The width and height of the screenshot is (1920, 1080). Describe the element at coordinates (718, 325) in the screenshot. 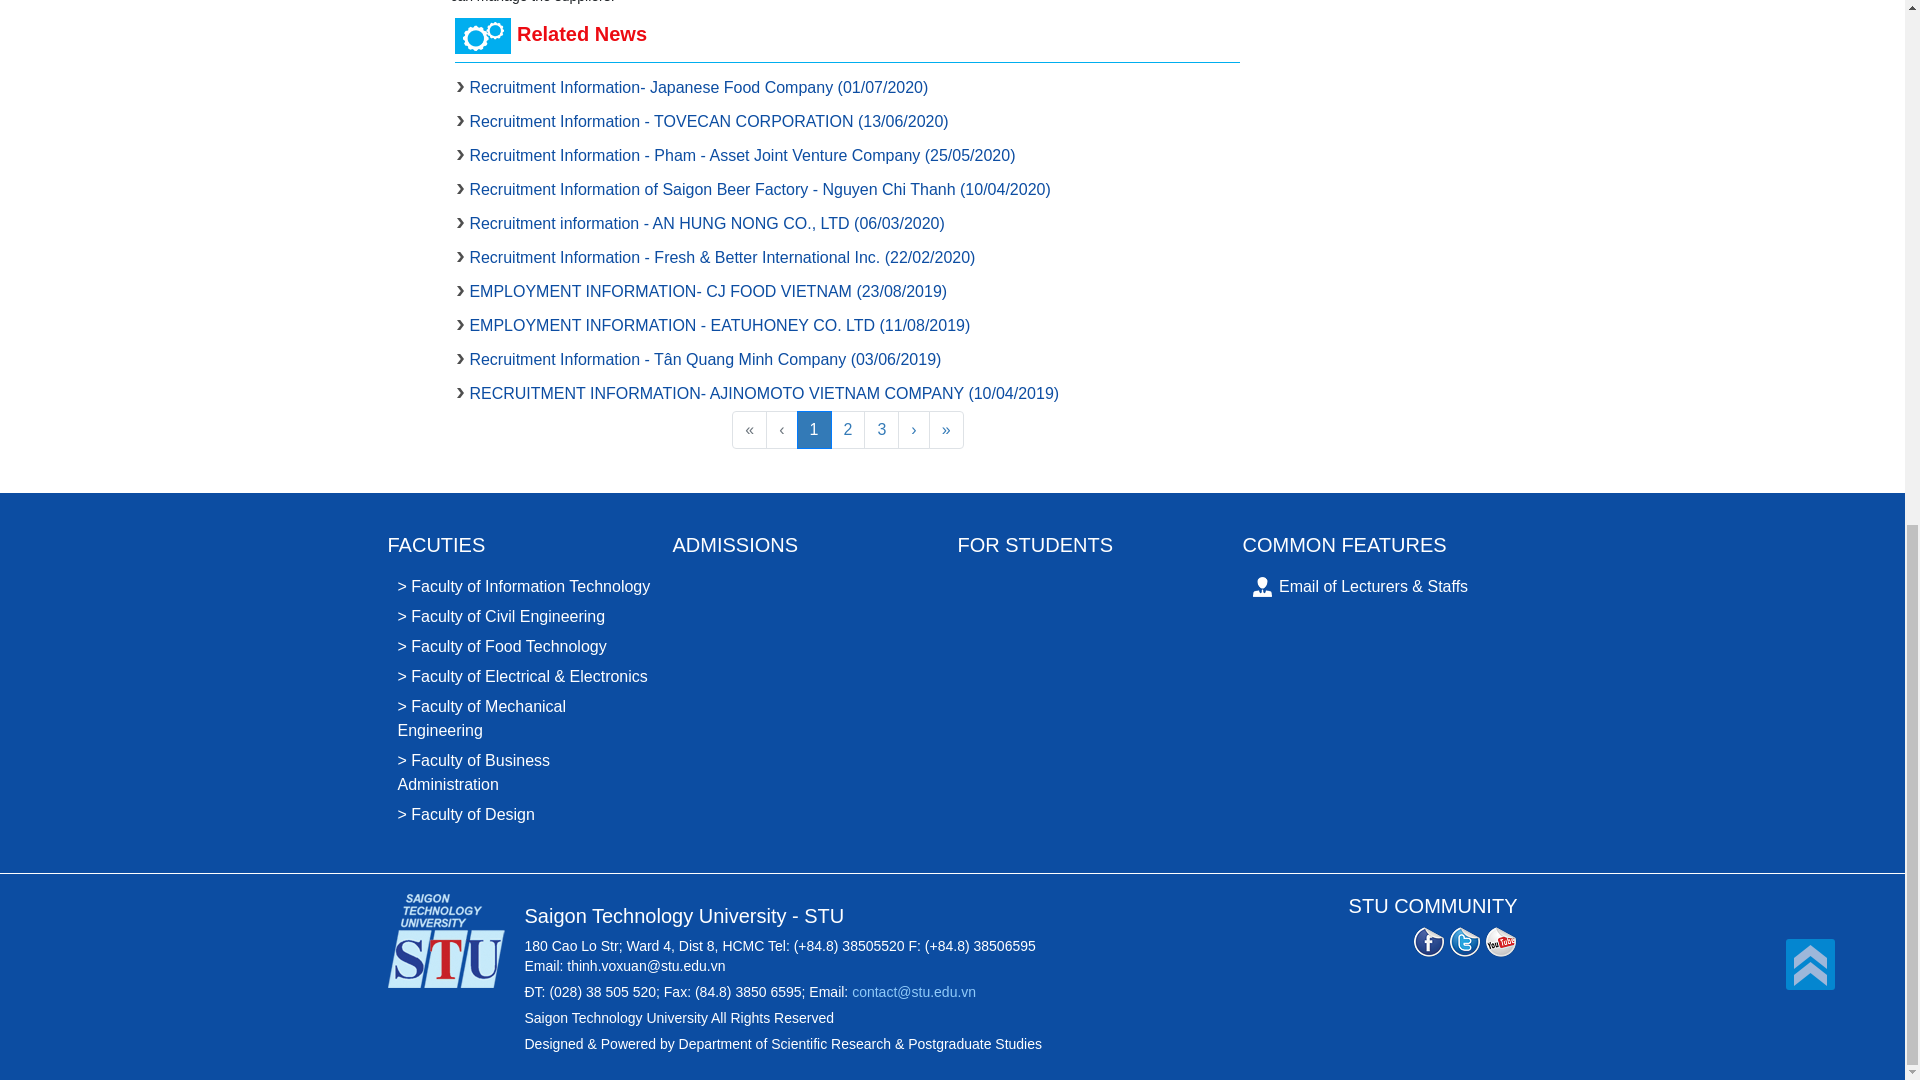

I see `EMPLOYMENT INFORMATION - EATUHONEY CO. LTD` at that location.